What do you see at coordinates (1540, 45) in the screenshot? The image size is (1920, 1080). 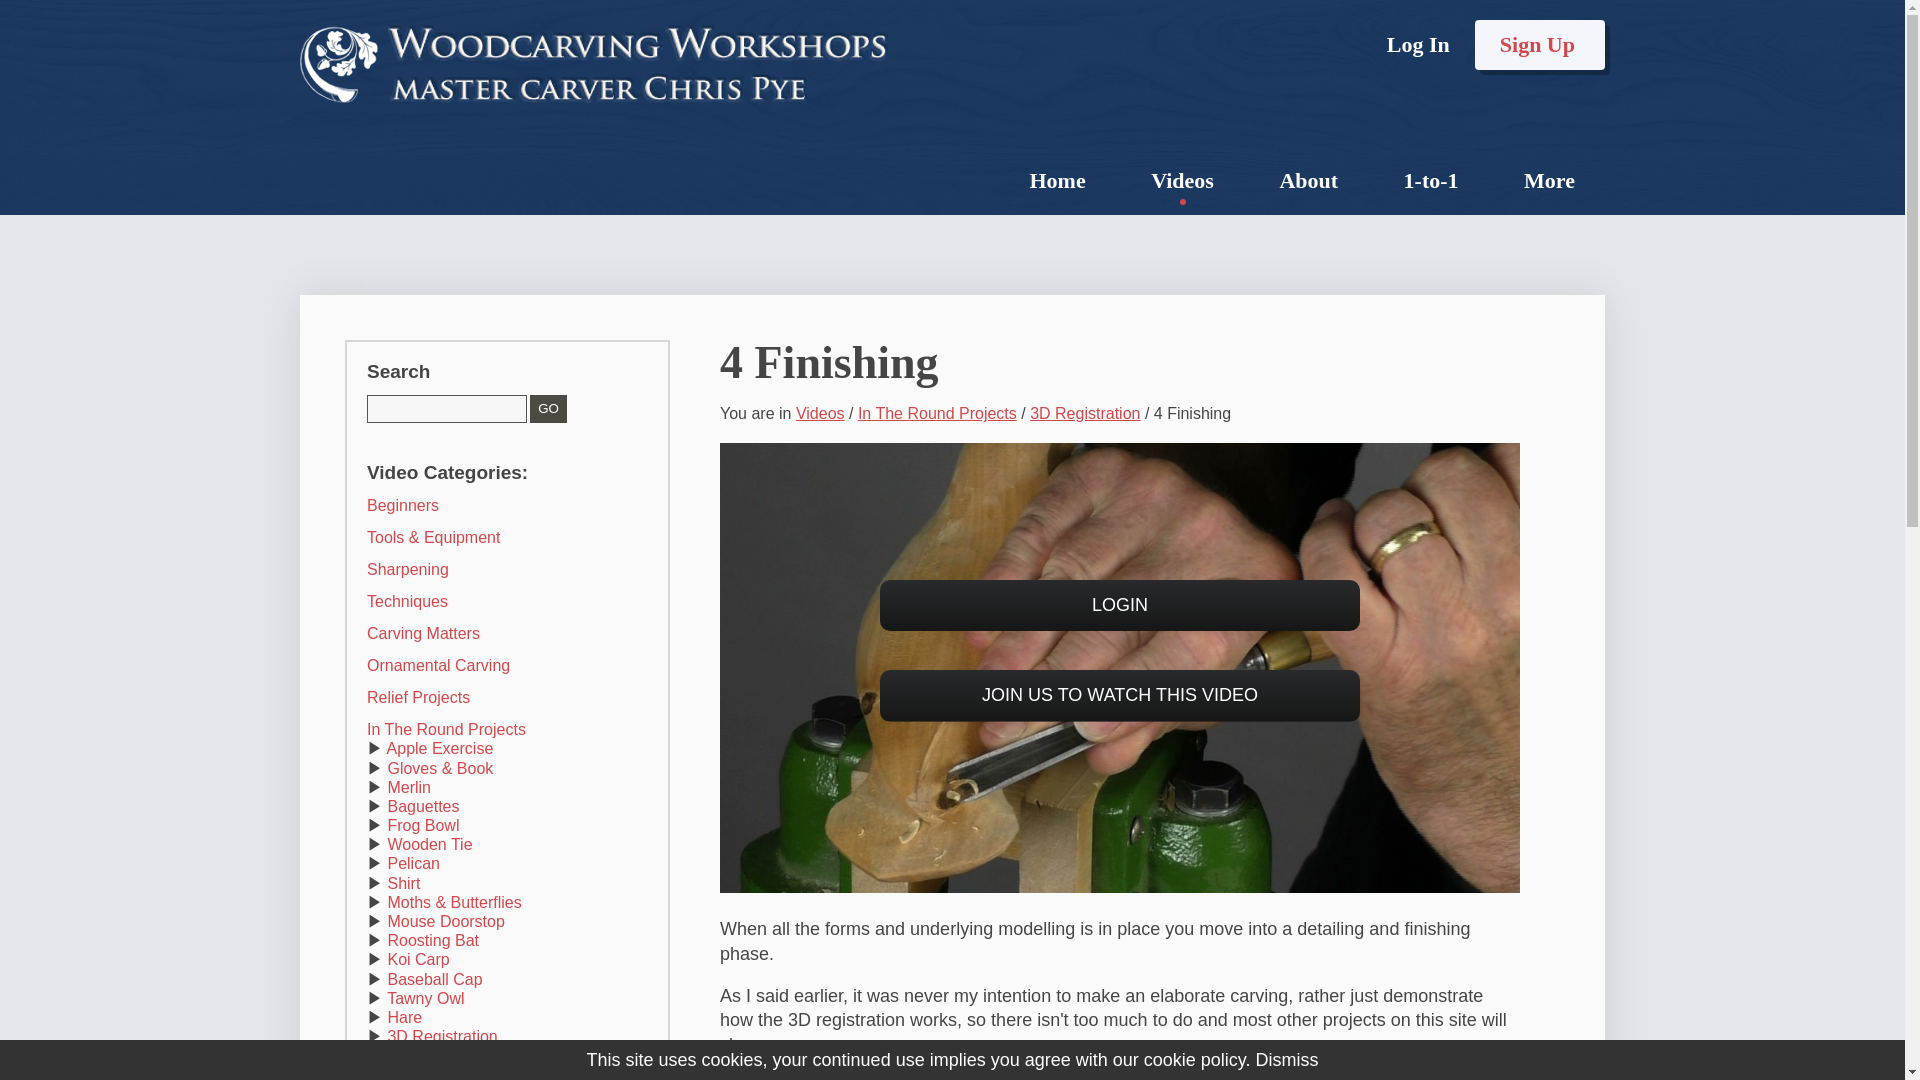 I see `Sign Up` at bounding box center [1540, 45].